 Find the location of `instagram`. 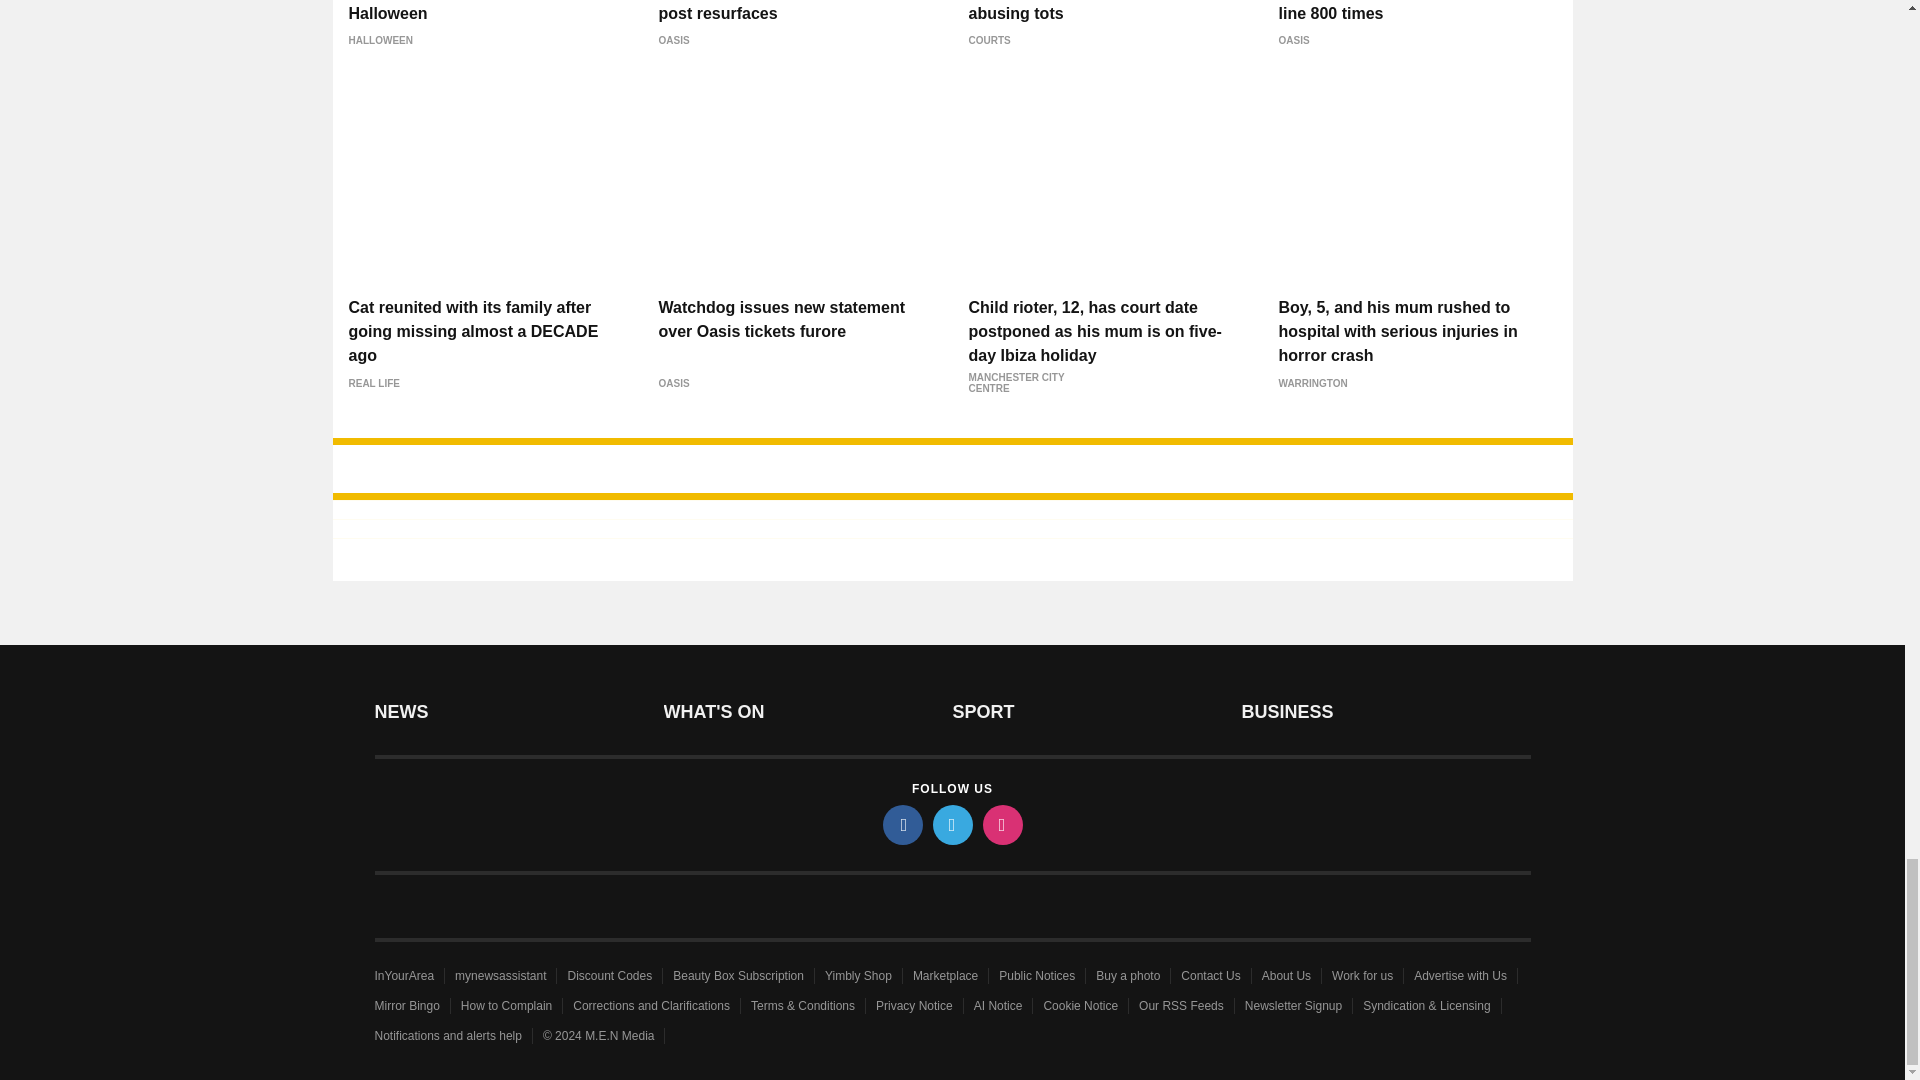

instagram is located at coordinates (1001, 824).